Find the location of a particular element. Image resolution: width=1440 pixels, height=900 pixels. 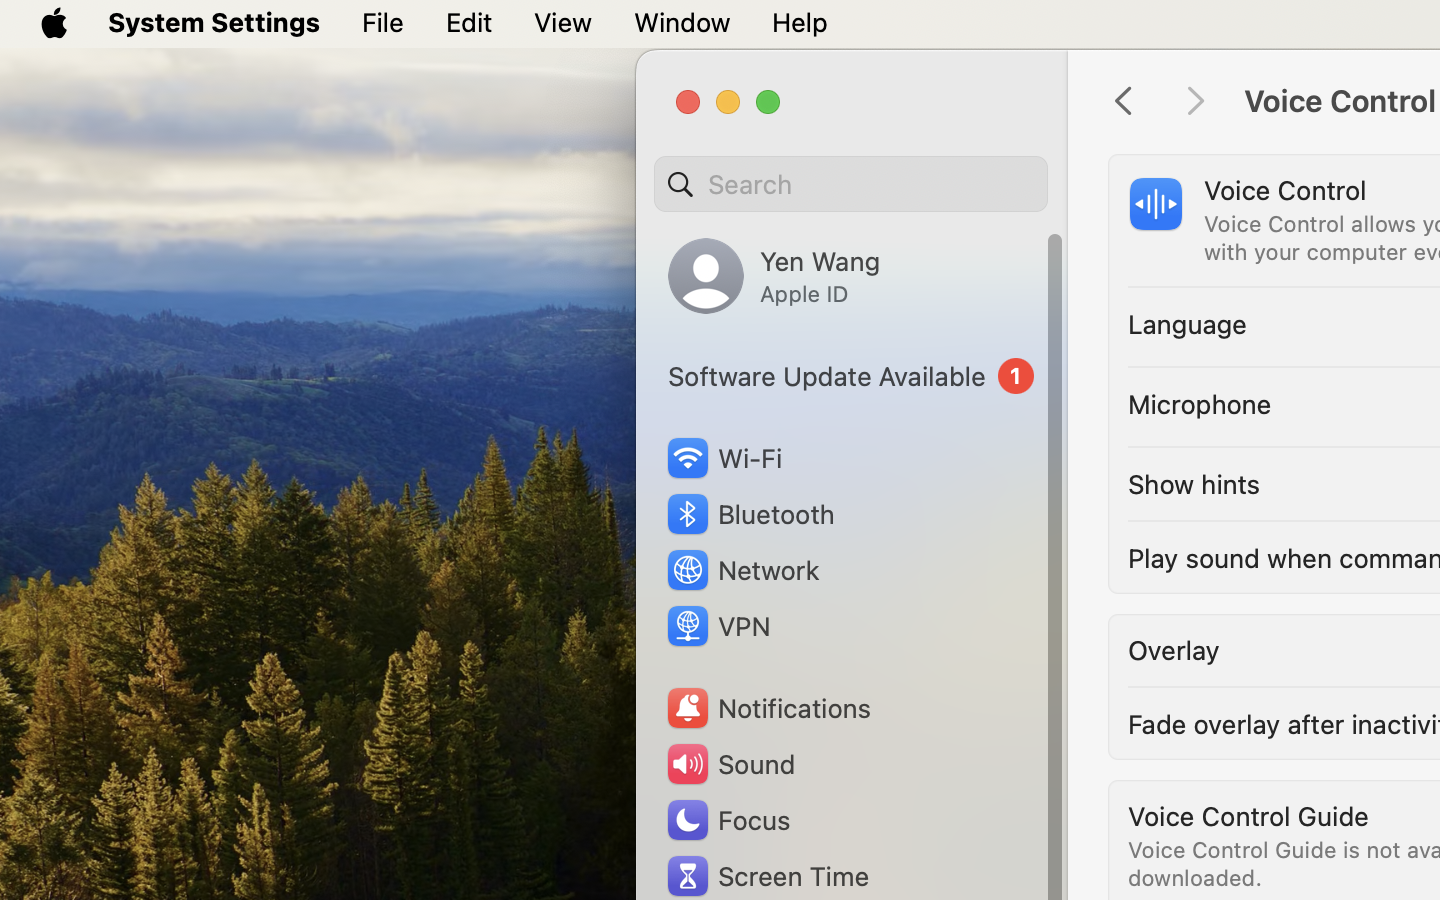

Focus is located at coordinates (727, 820).